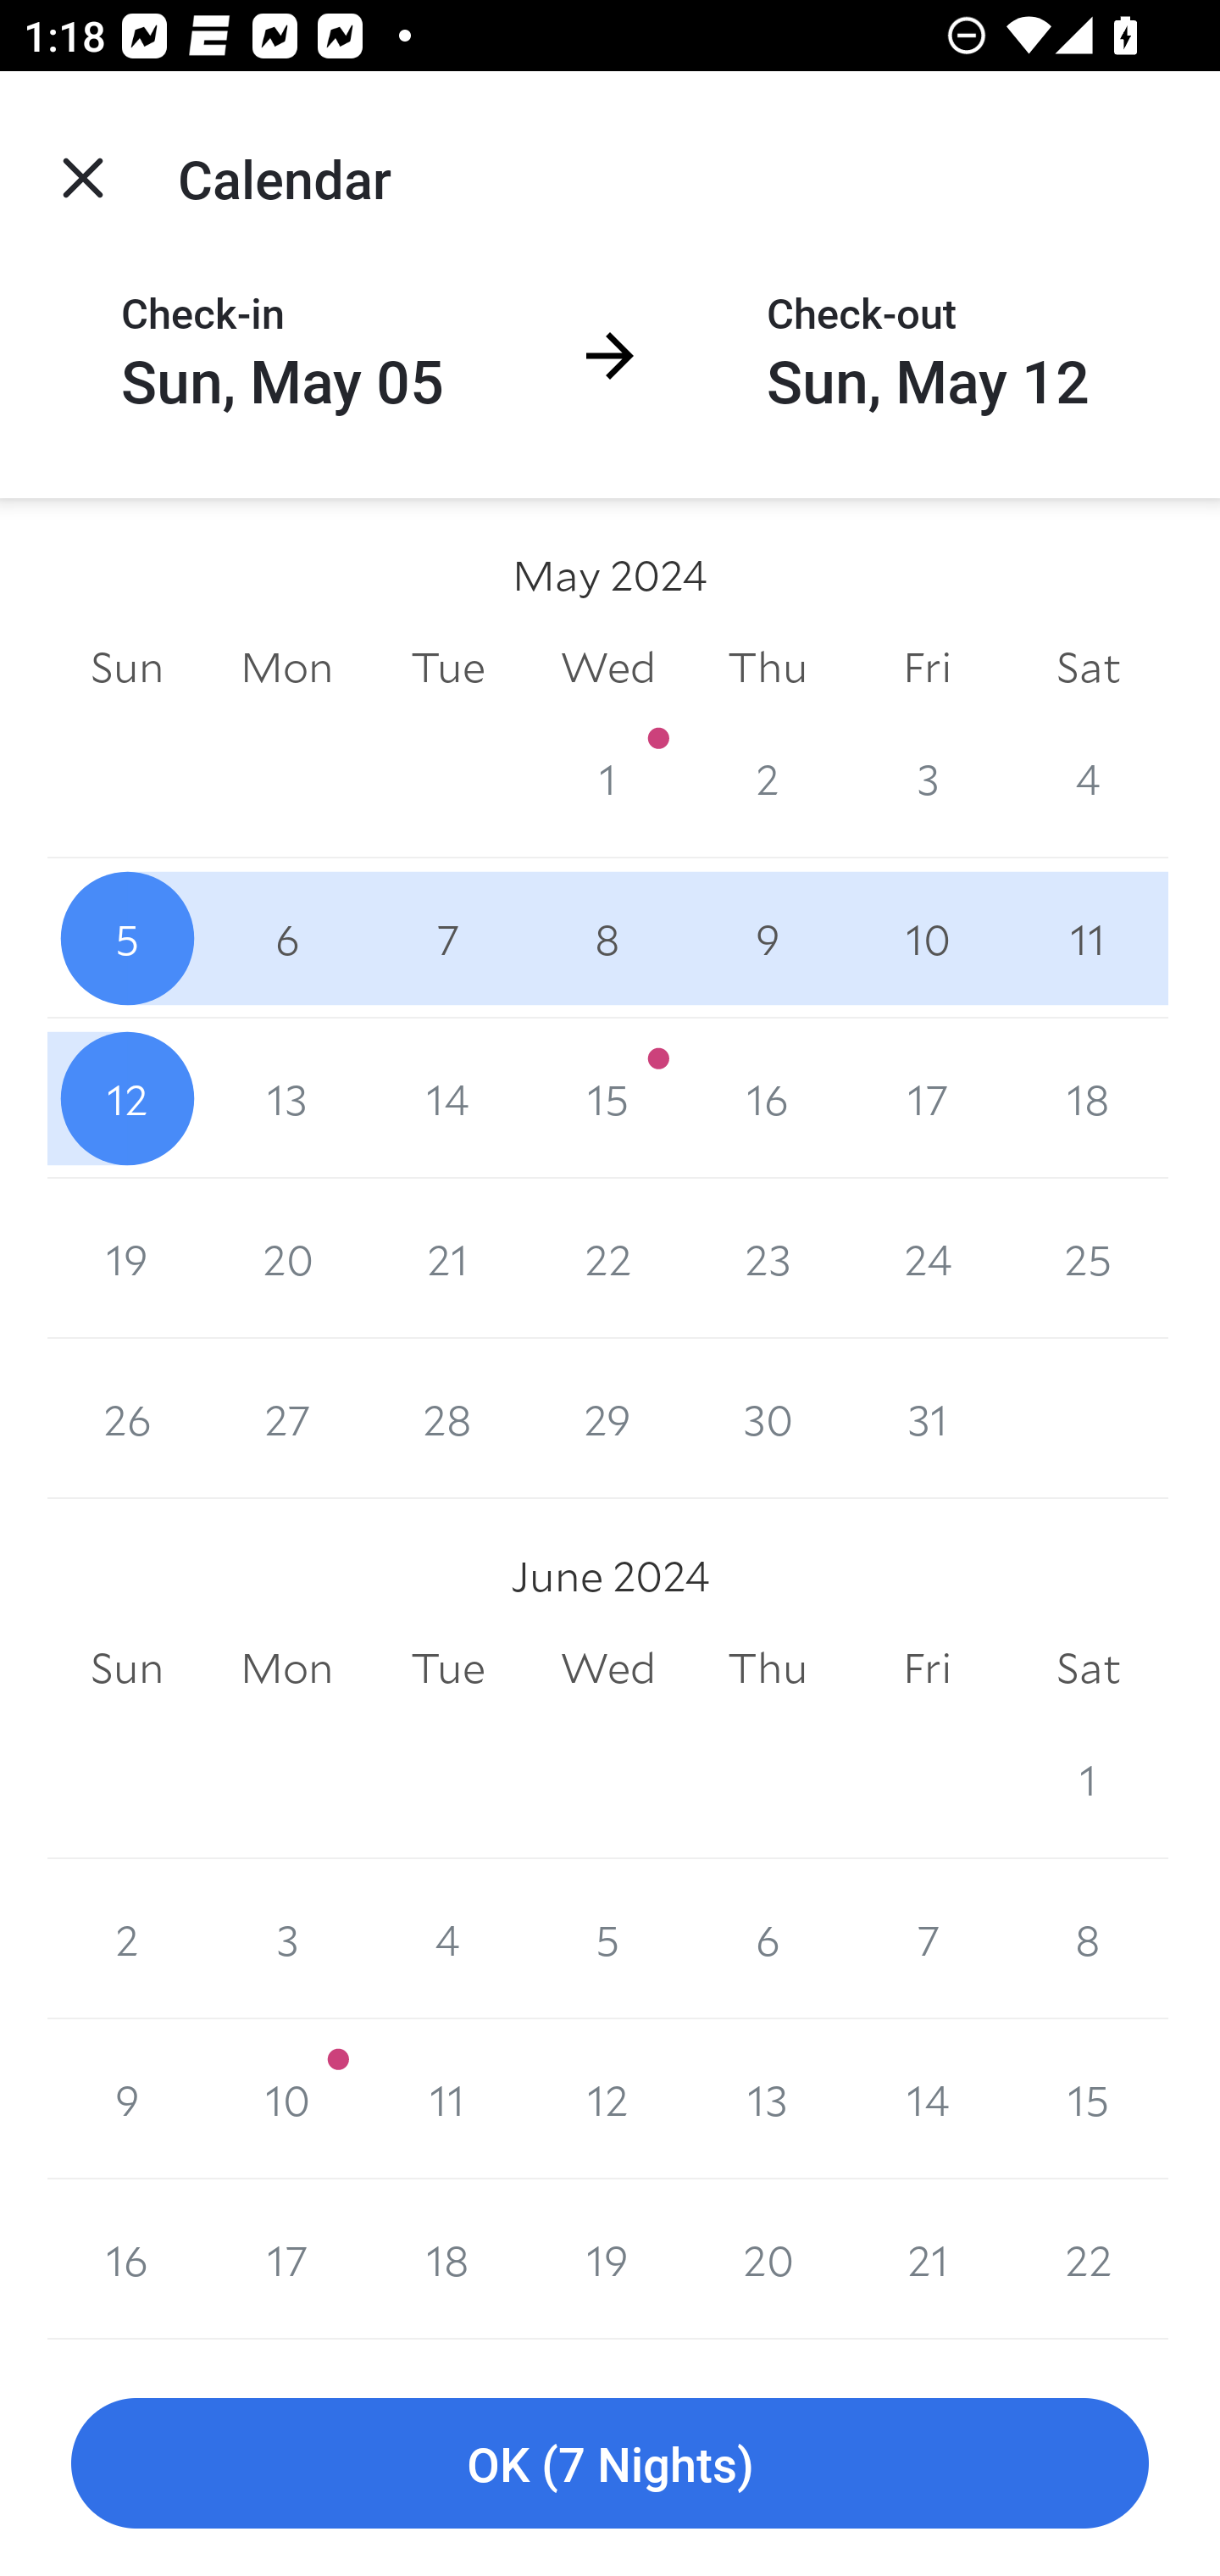  What do you see at coordinates (1088, 1259) in the screenshot?
I see `25 25 May 2024` at bounding box center [1088, 1259].